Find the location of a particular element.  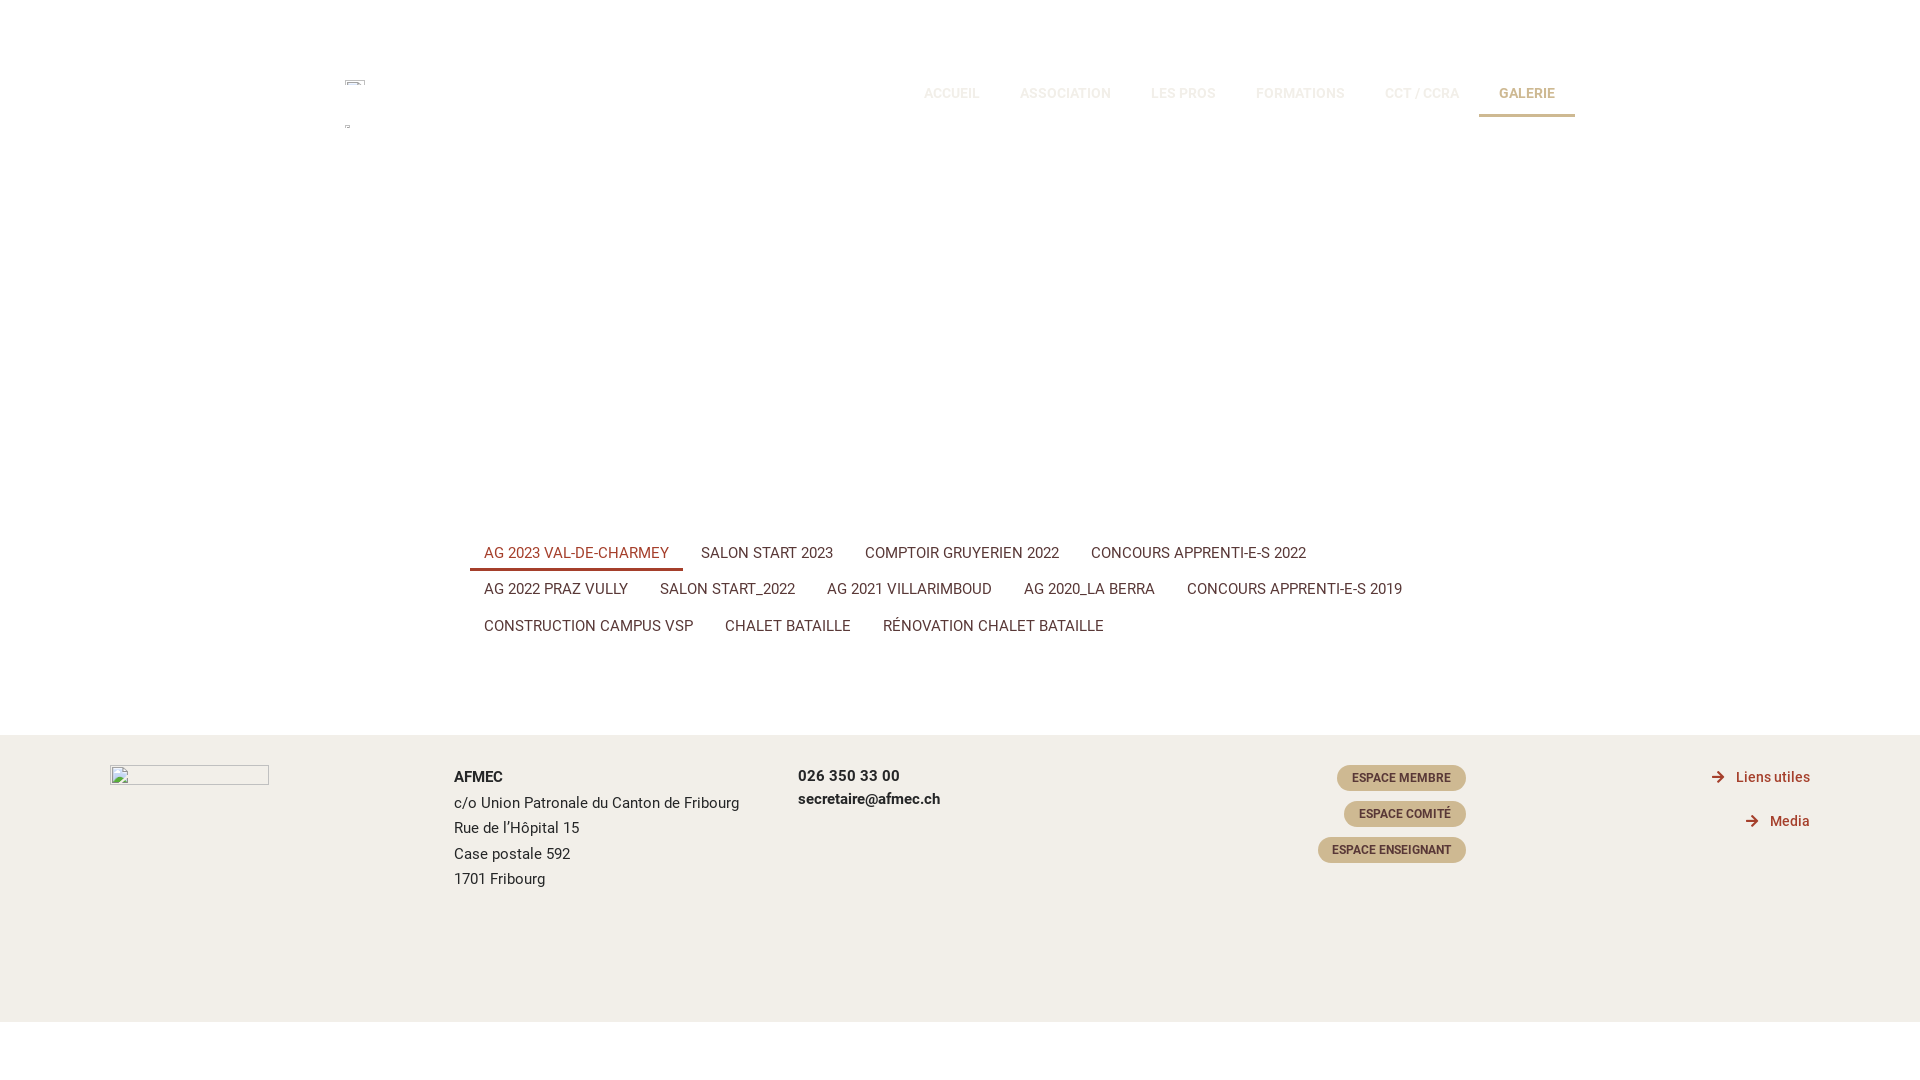

Media is located at coordinates (1778, 821).